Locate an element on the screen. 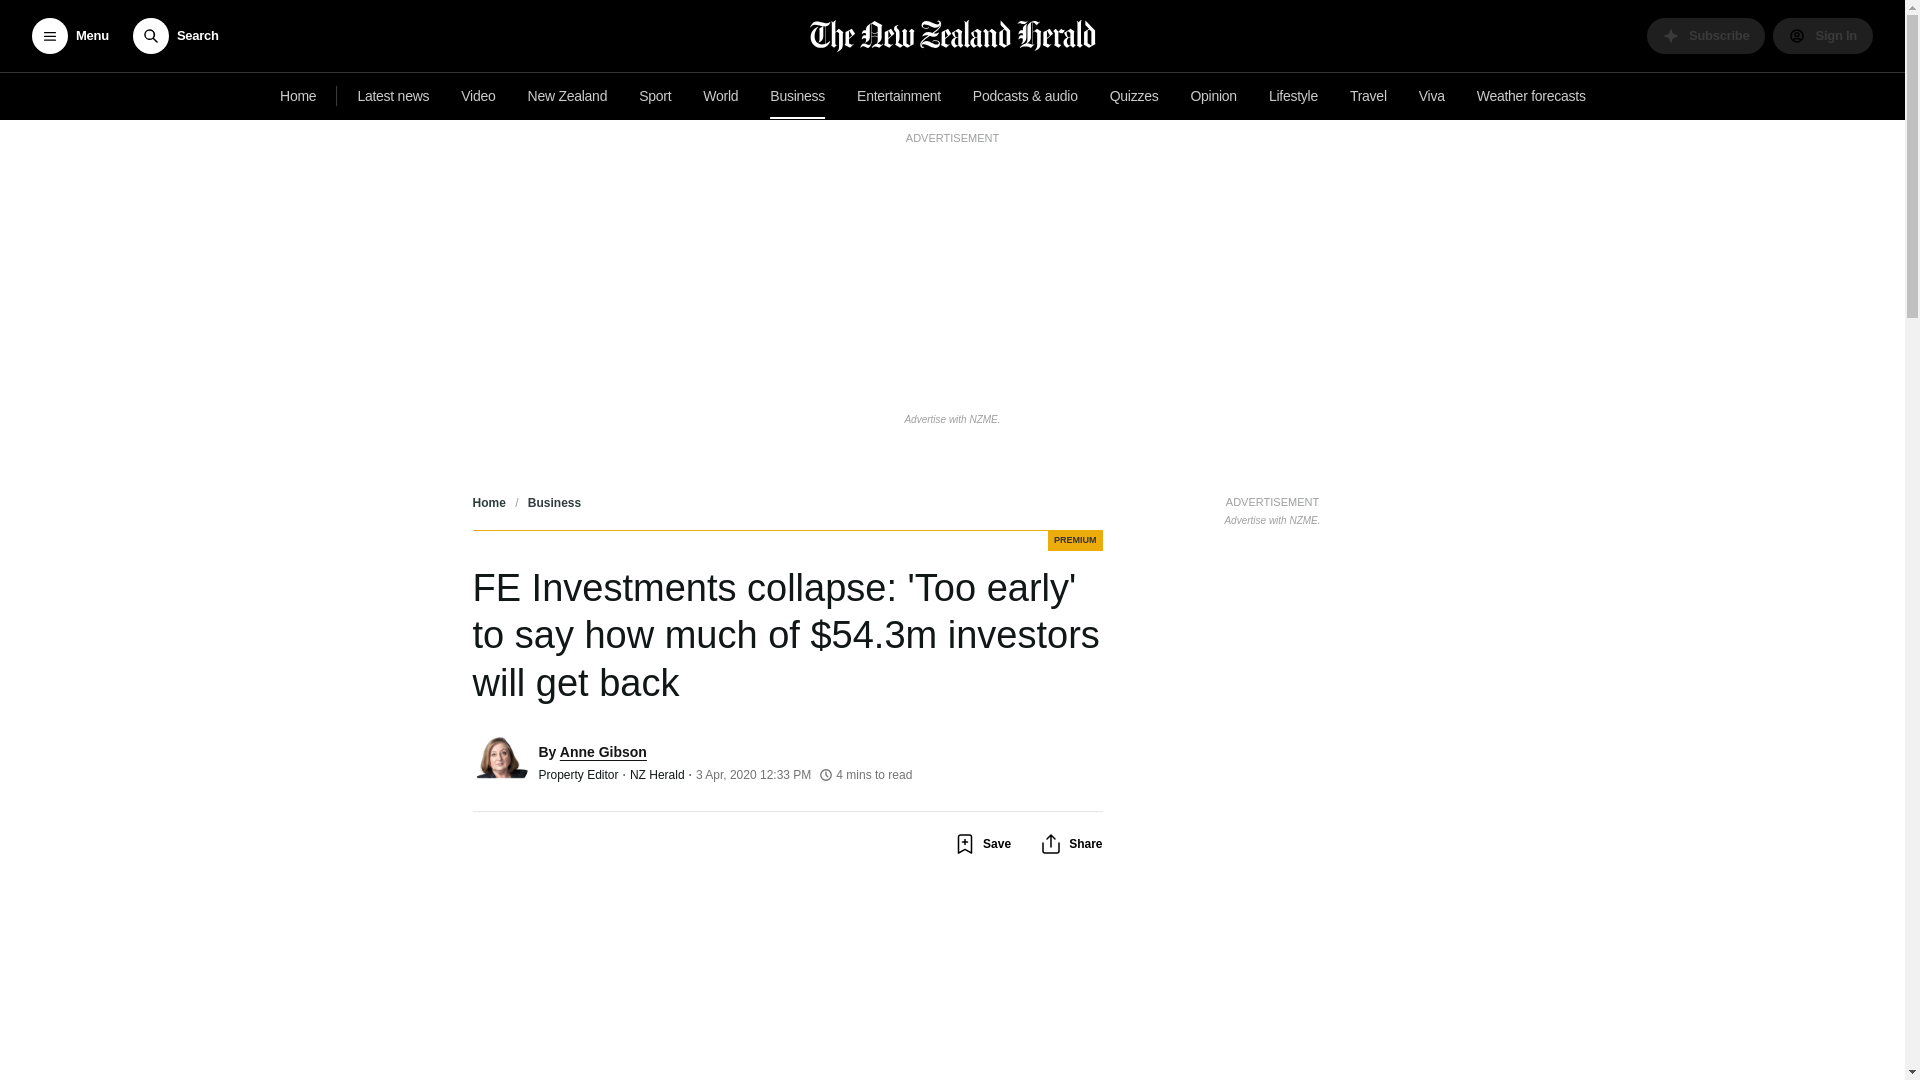  Weather forecasts is located at coordinates (393, 96).